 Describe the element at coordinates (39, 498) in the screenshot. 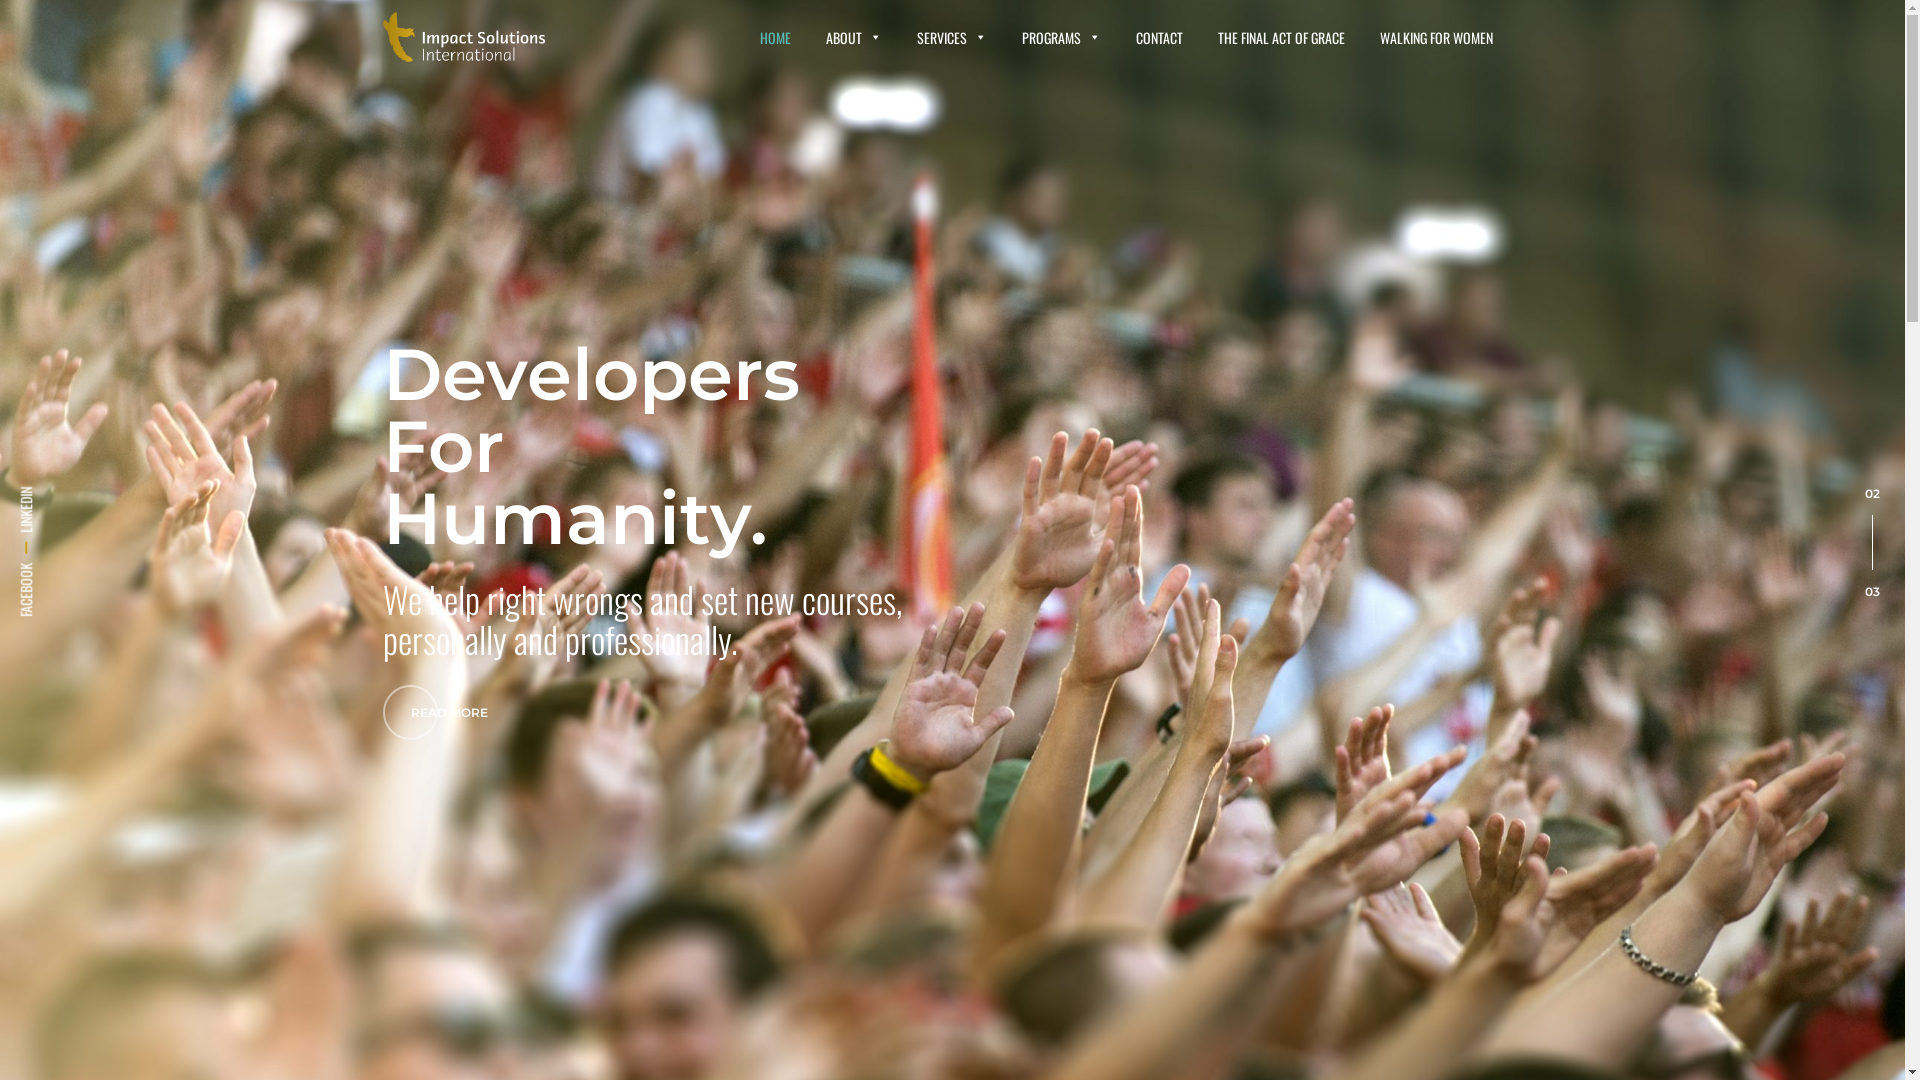

I see `LINKEDIN` at that location.